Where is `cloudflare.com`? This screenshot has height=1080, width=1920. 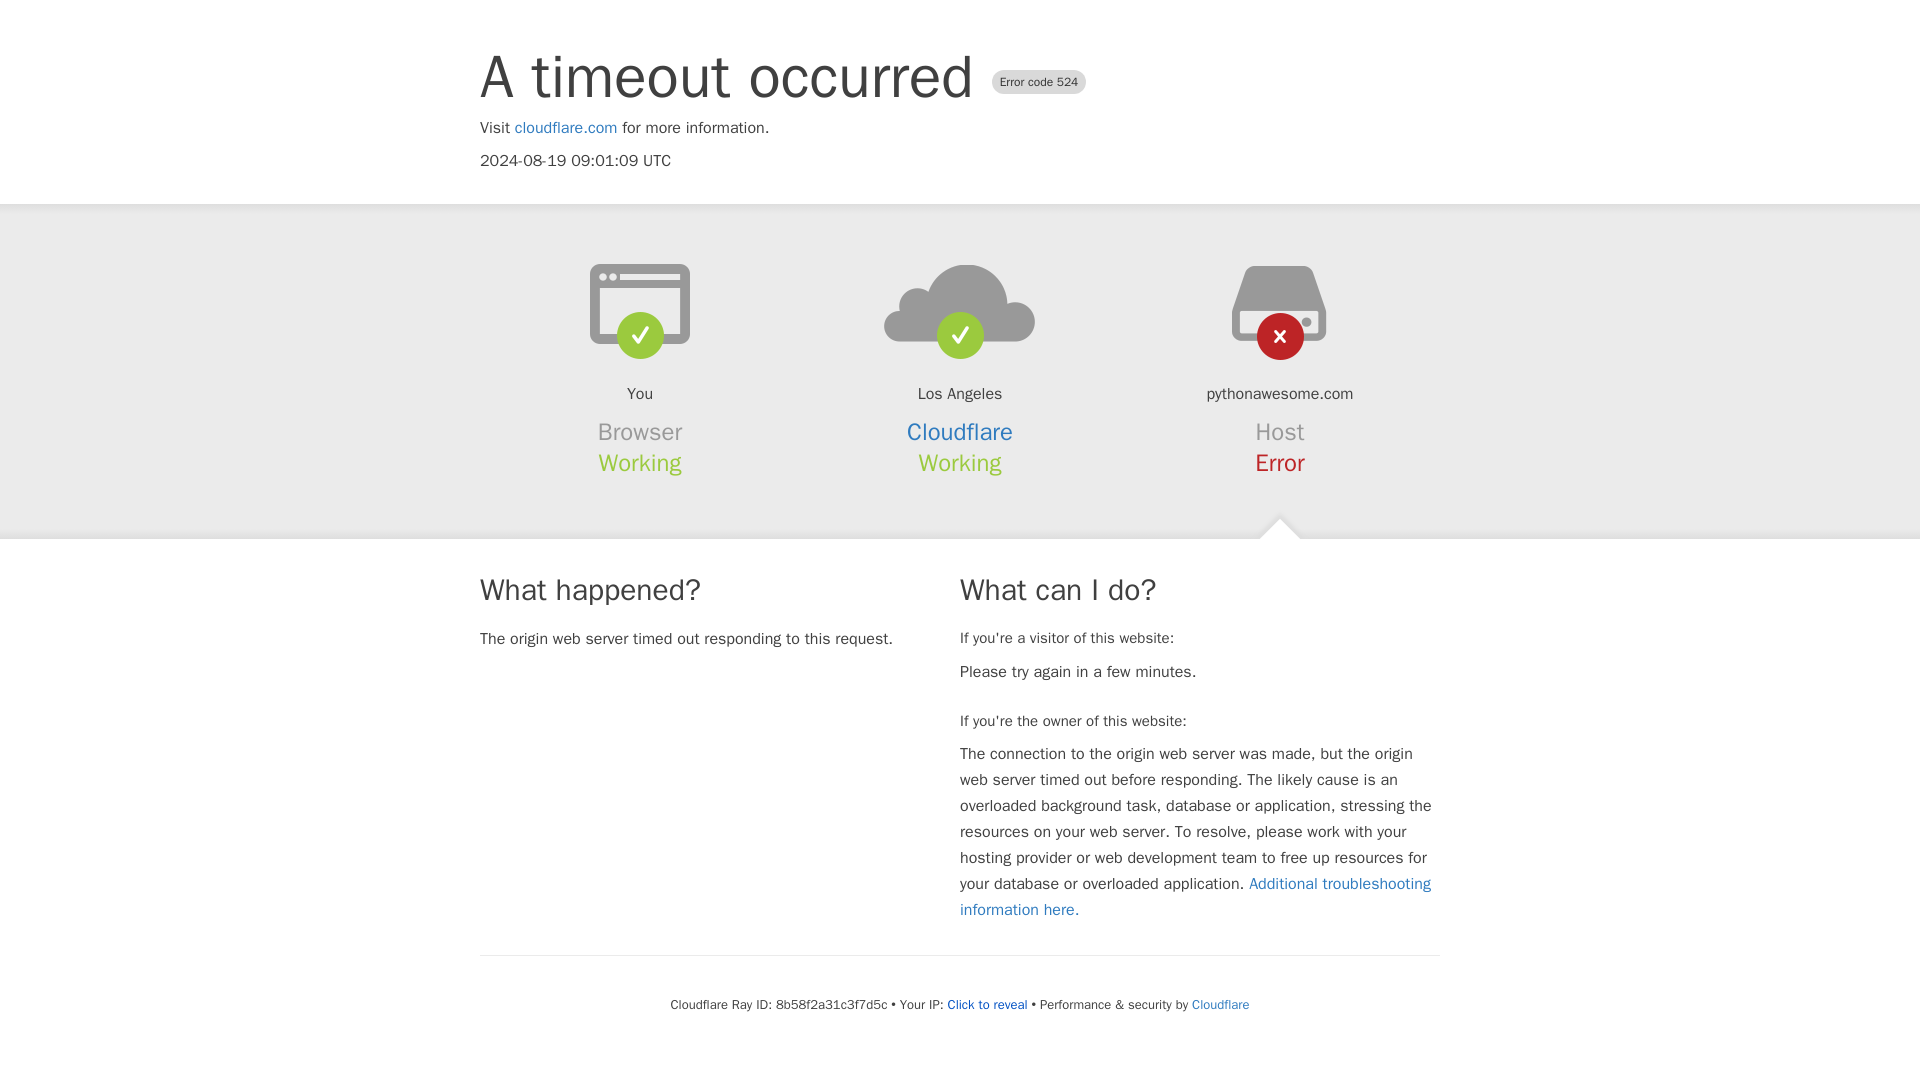
cloudflare.com is located at coordinates (566, 128).